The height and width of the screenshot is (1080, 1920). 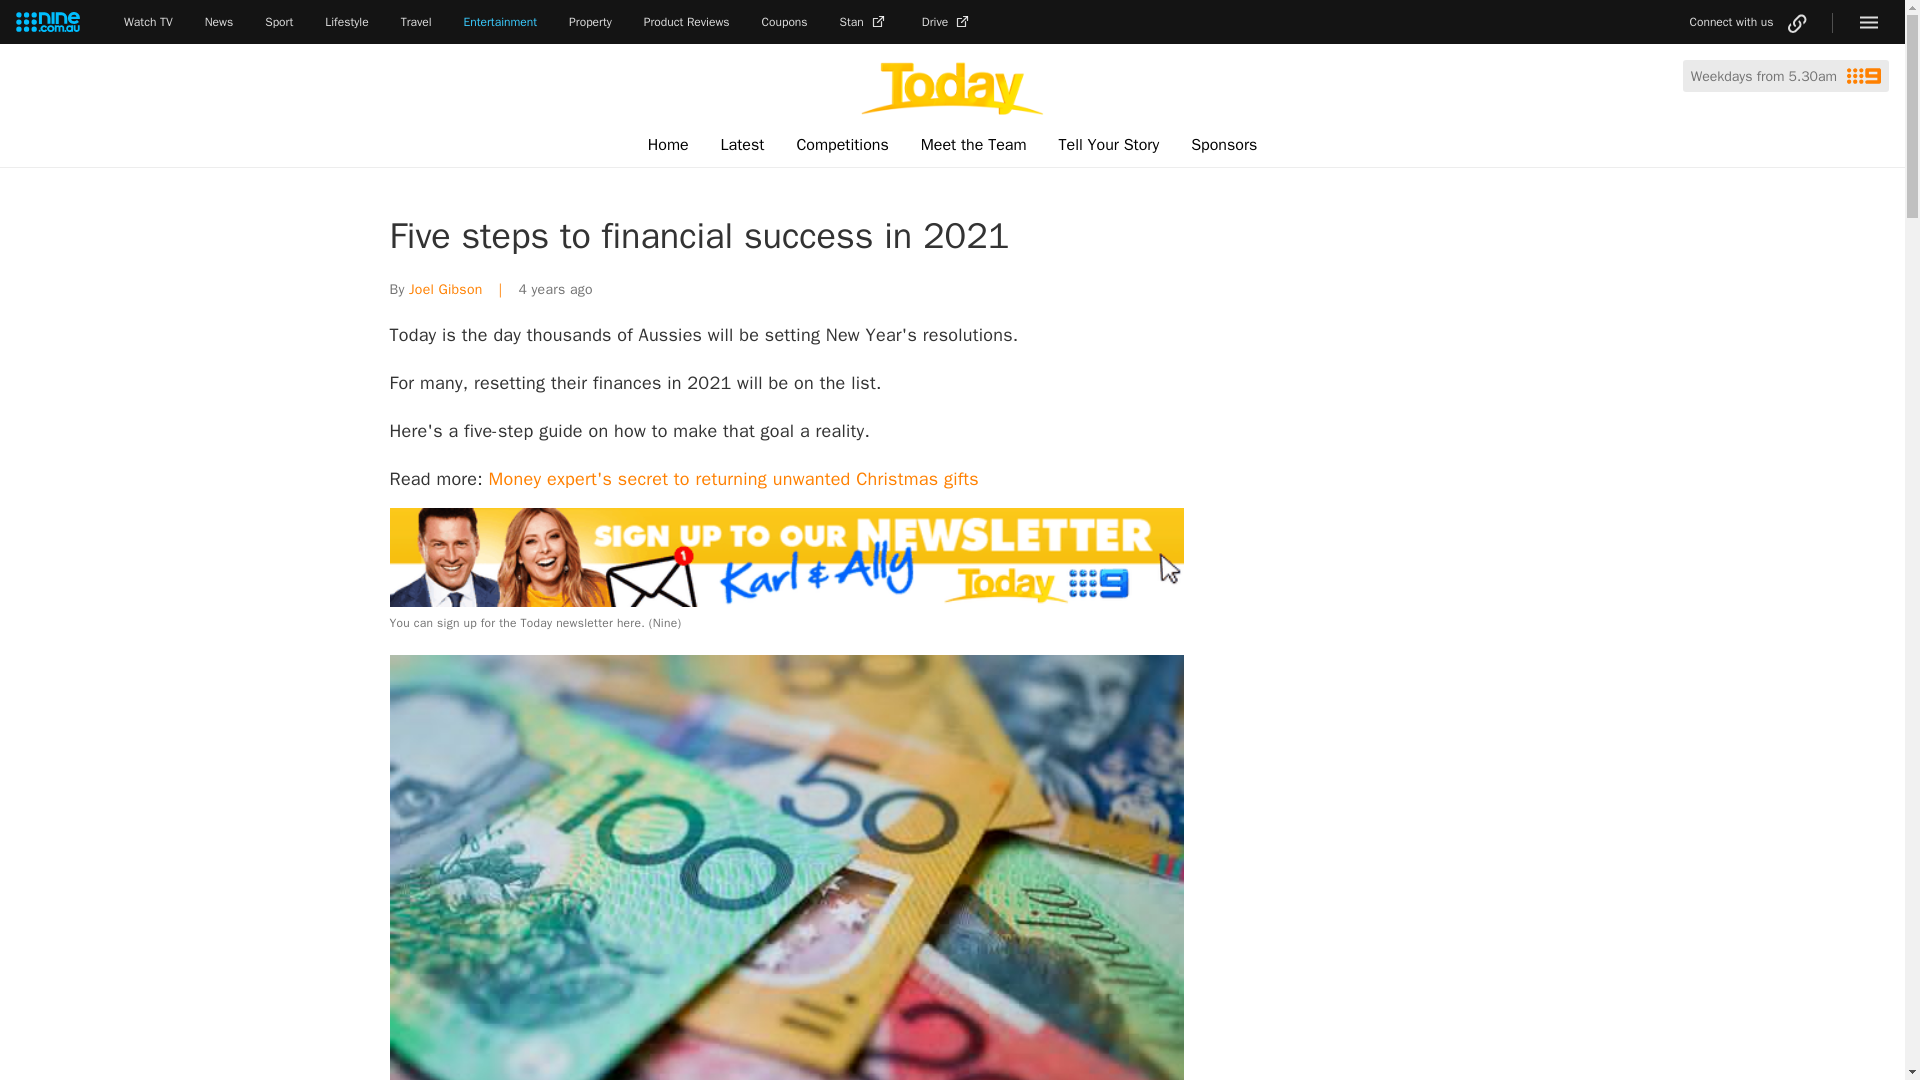 What do you see at coordinates (686, 22) in the screenshot?
I see `Product Reviews` at bounding box center [686, 22].